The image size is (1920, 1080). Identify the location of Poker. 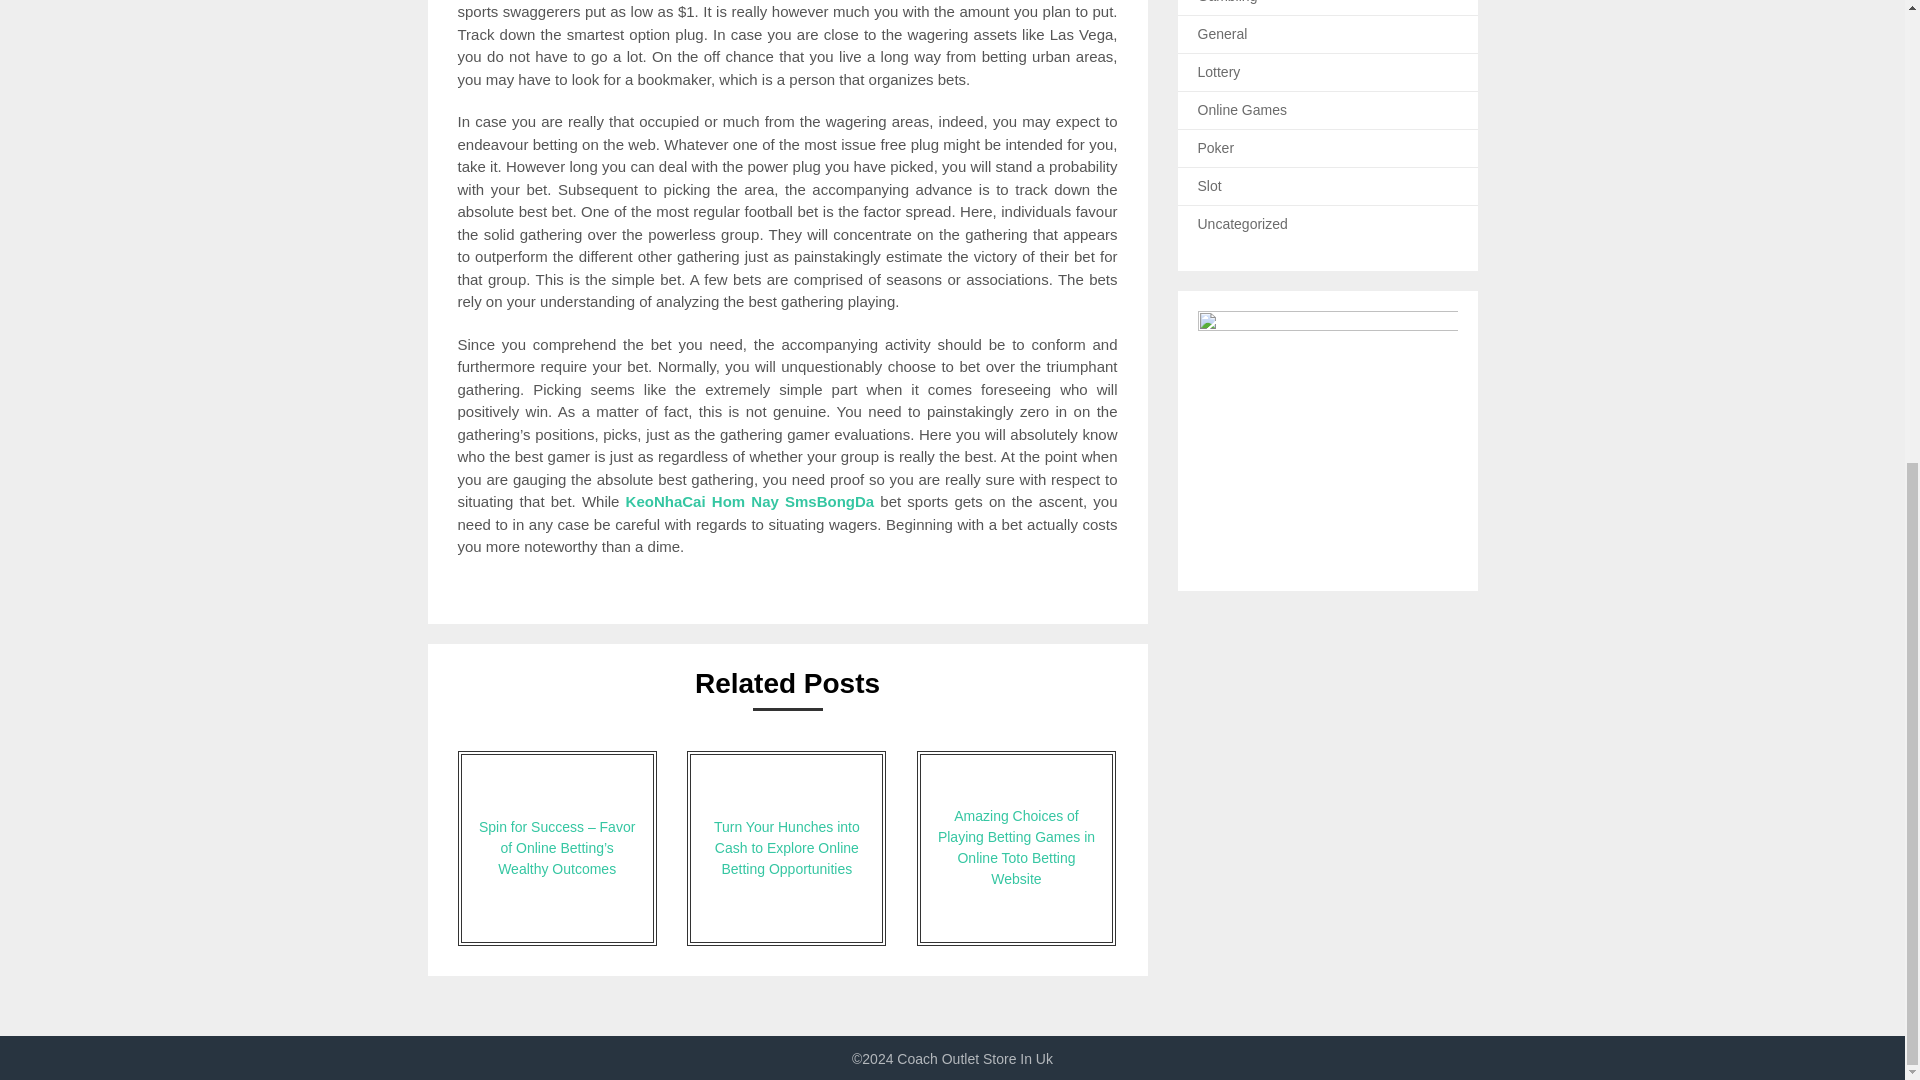
(1216, 148).